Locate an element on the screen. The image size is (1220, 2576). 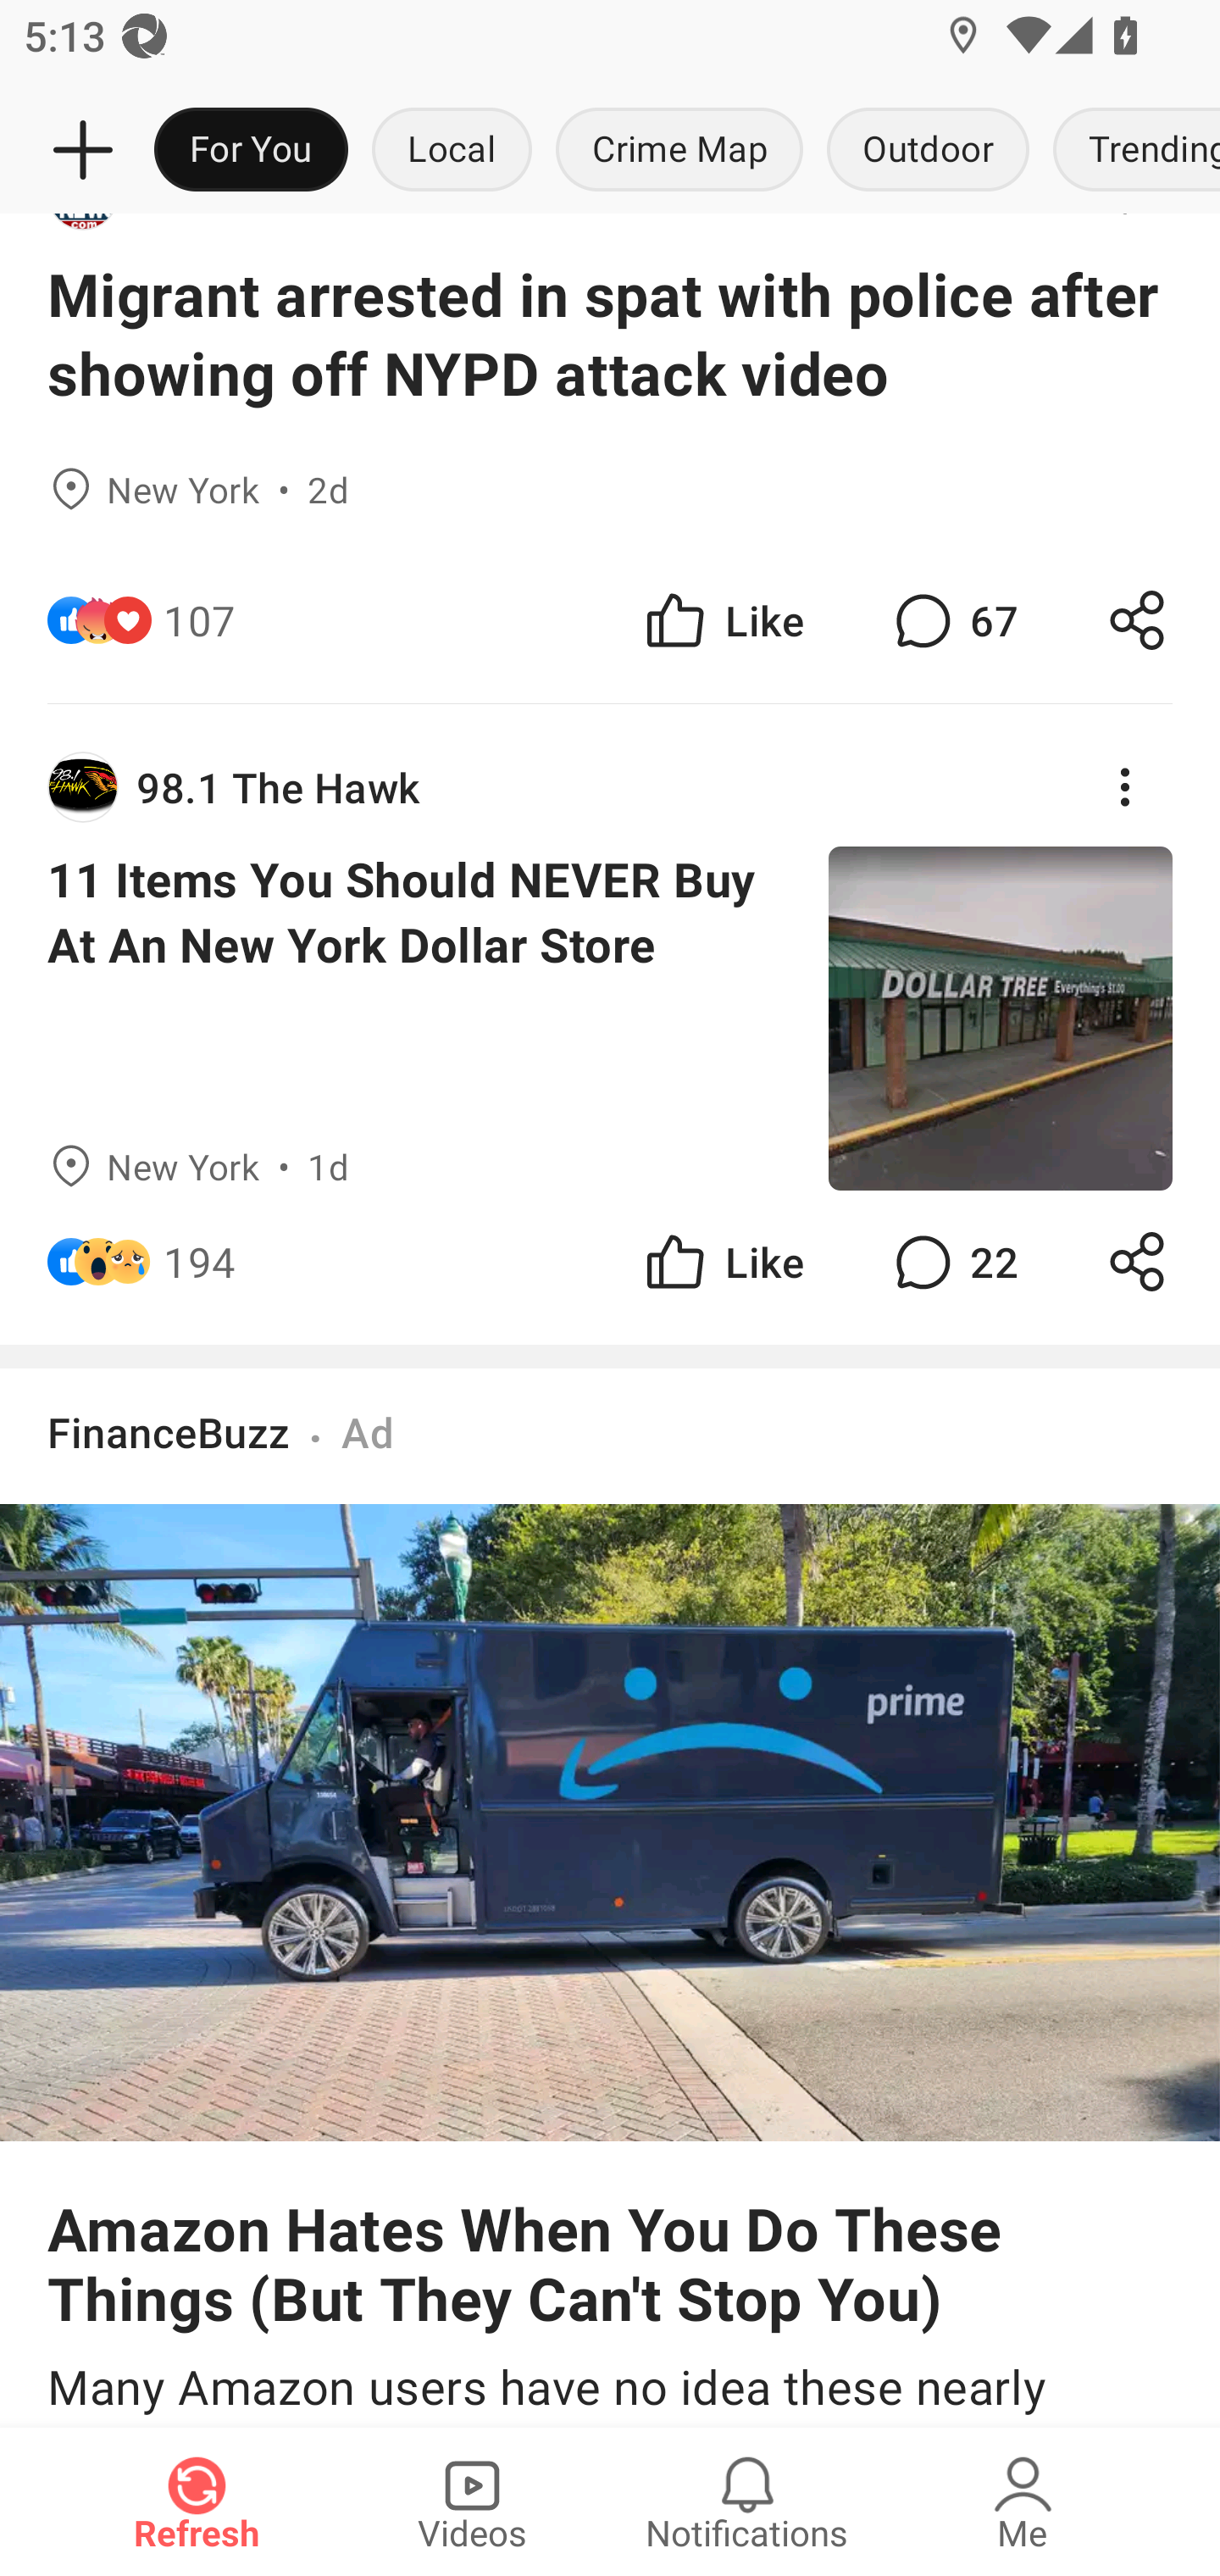
22 is located at coordinates (952, 1261).